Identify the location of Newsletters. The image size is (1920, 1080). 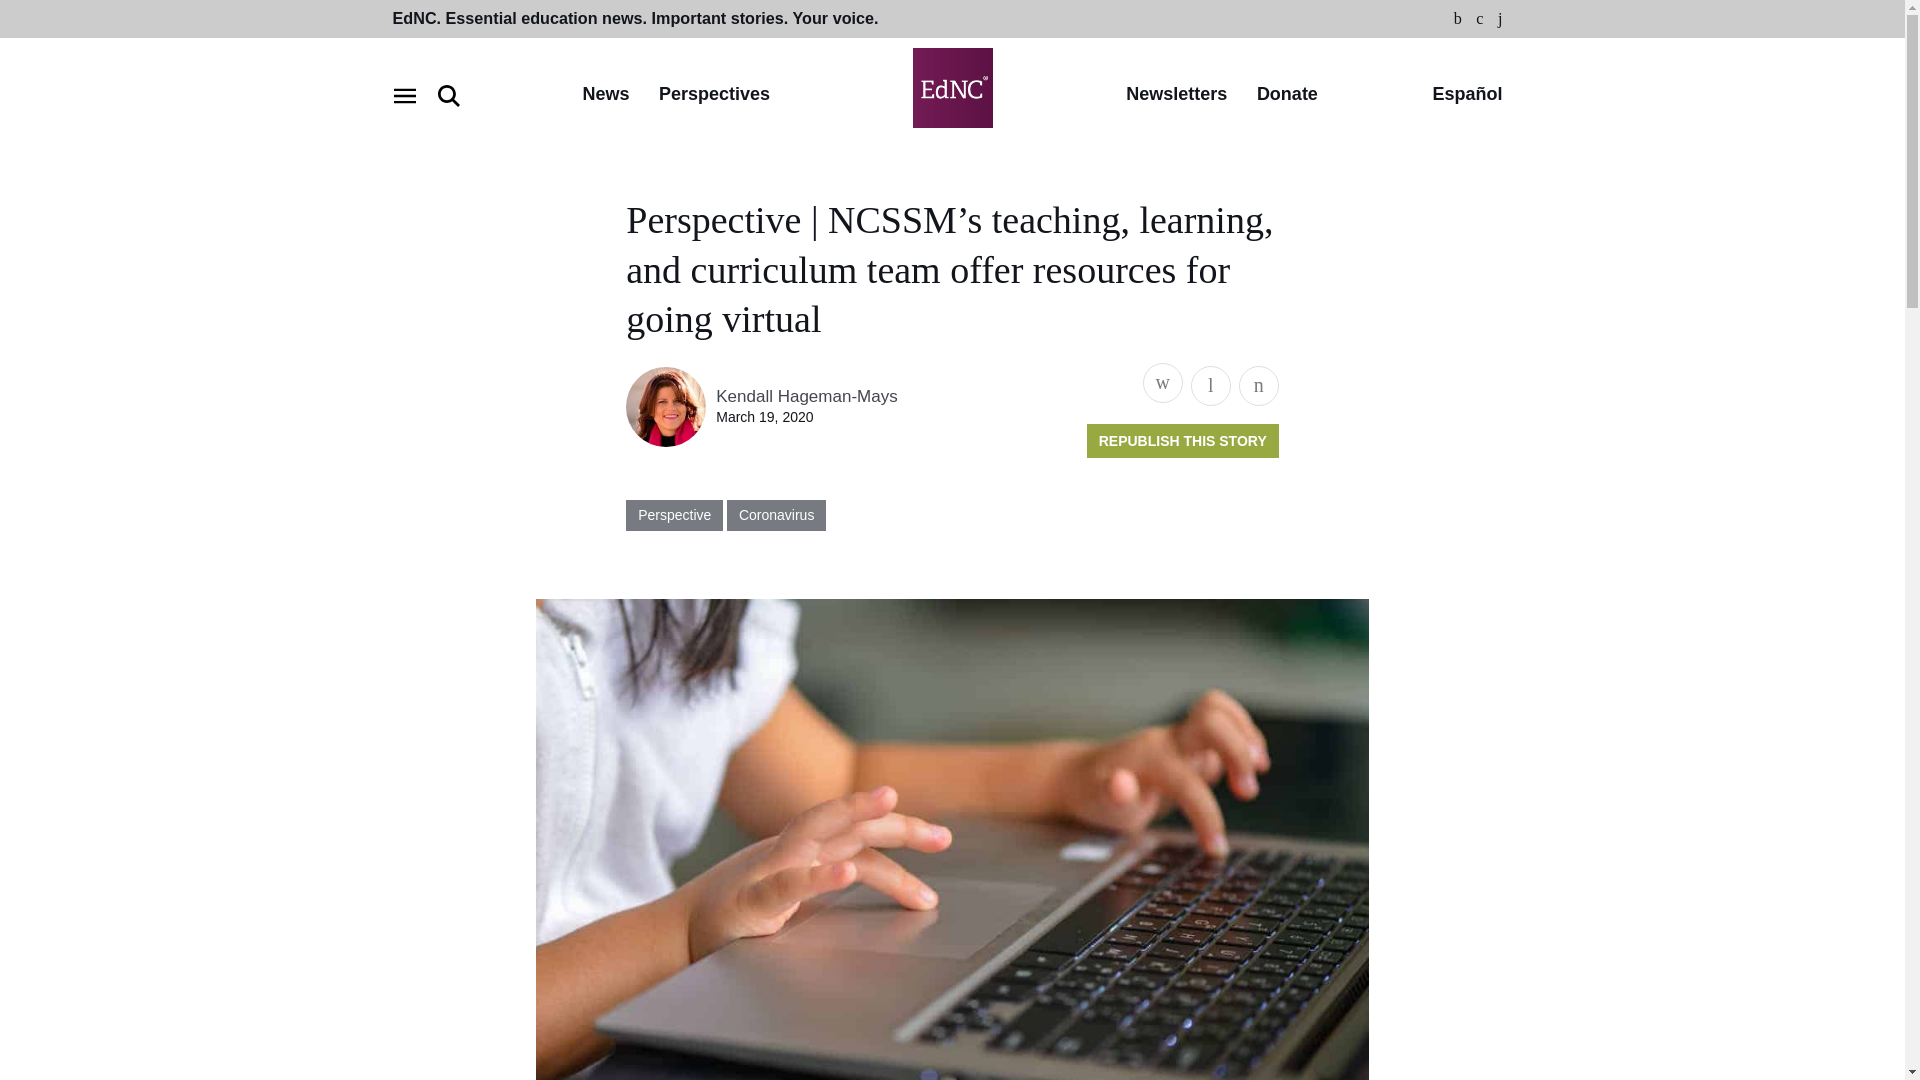
(1176, 95).